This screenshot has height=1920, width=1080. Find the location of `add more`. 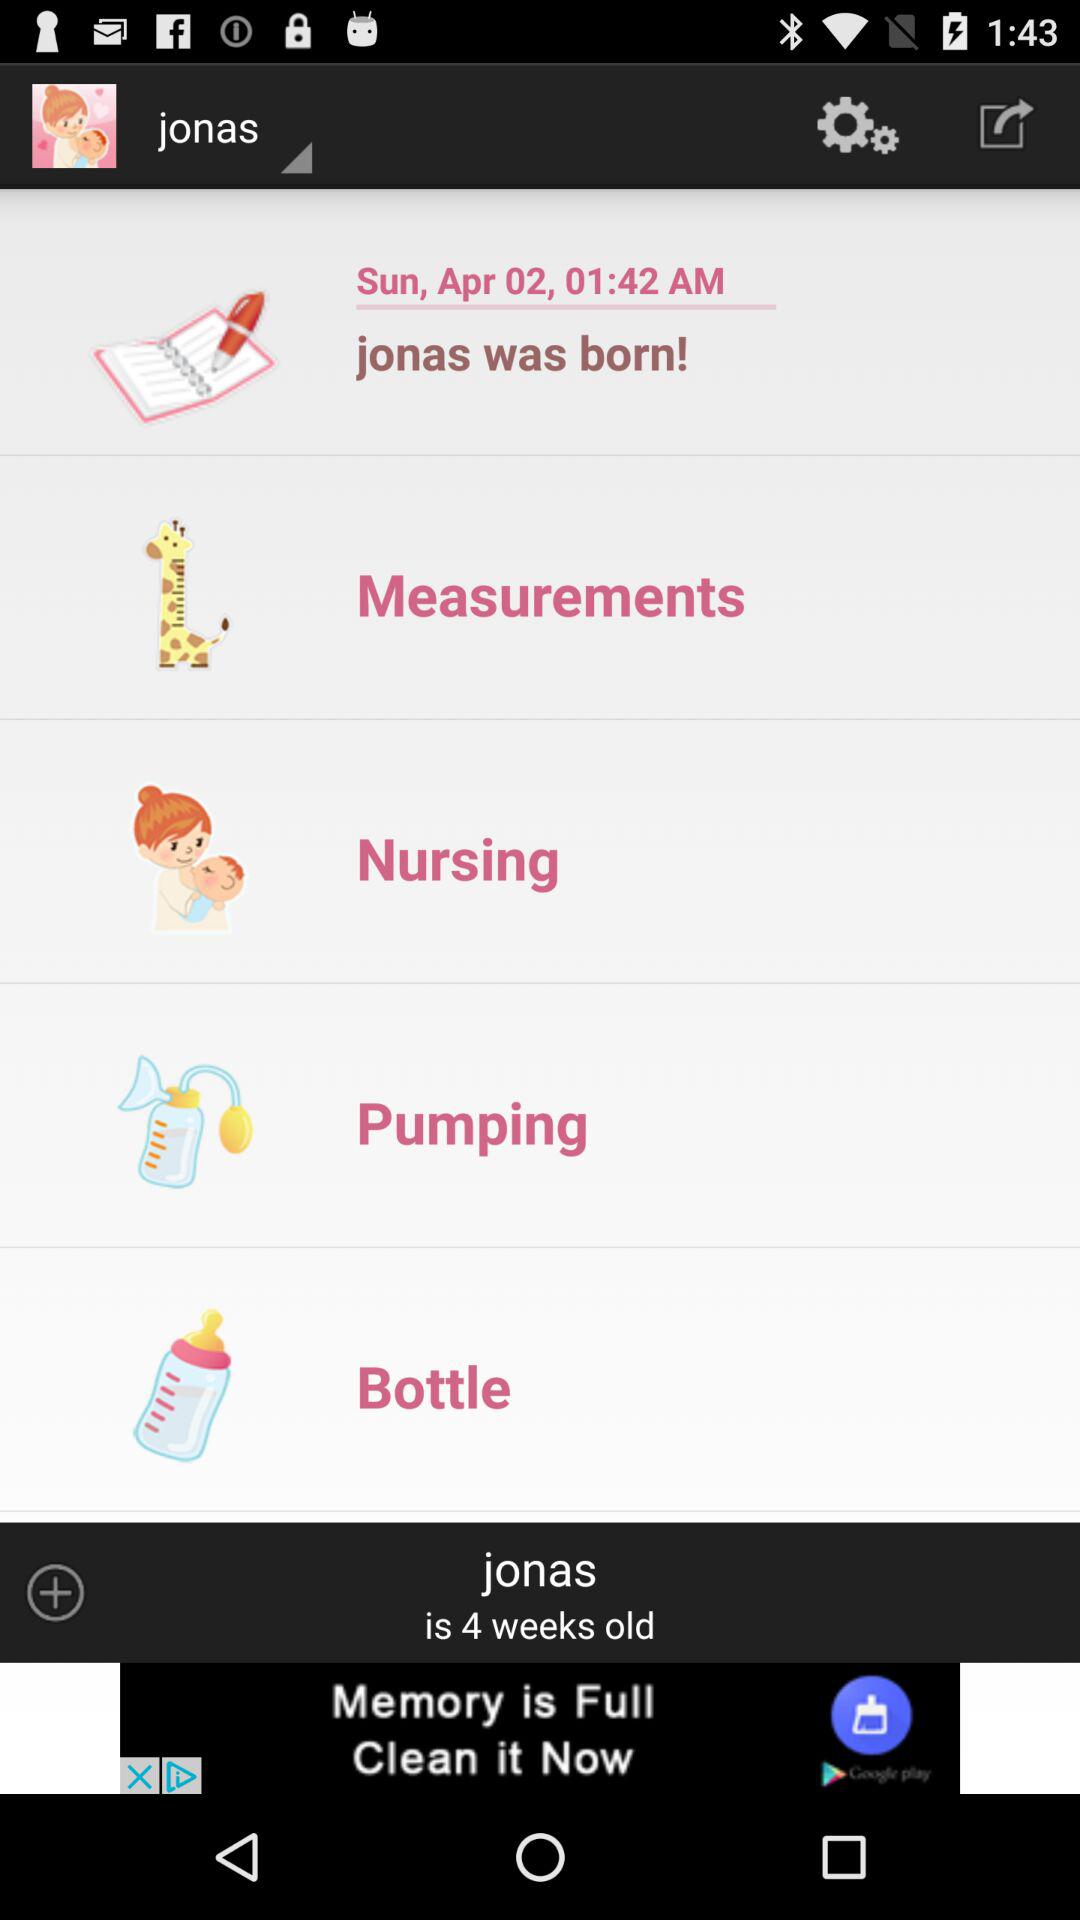

add more is located at coordinates (55, 1592).